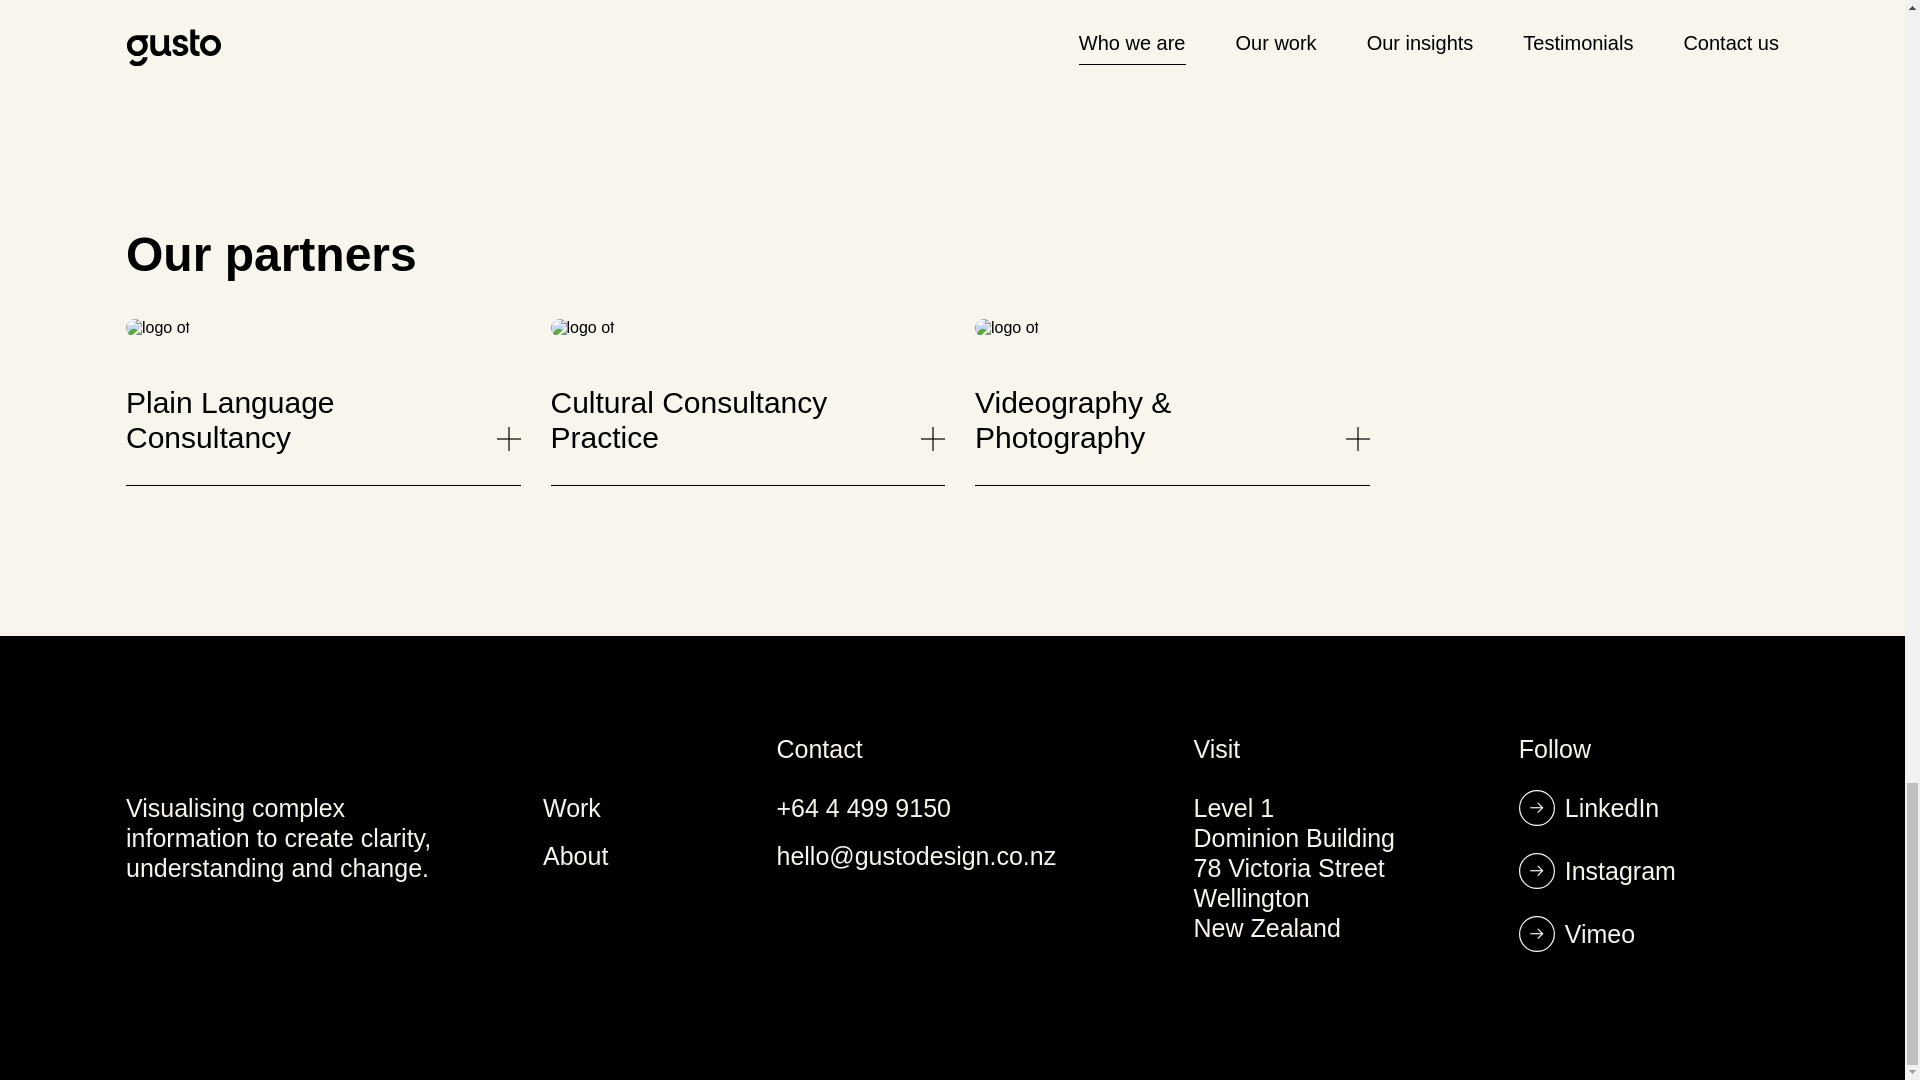 This screenshot has width=1920, height=1080. Describe the element at coordinates (572, 809) in the screenshot. I see `Work` at that location.